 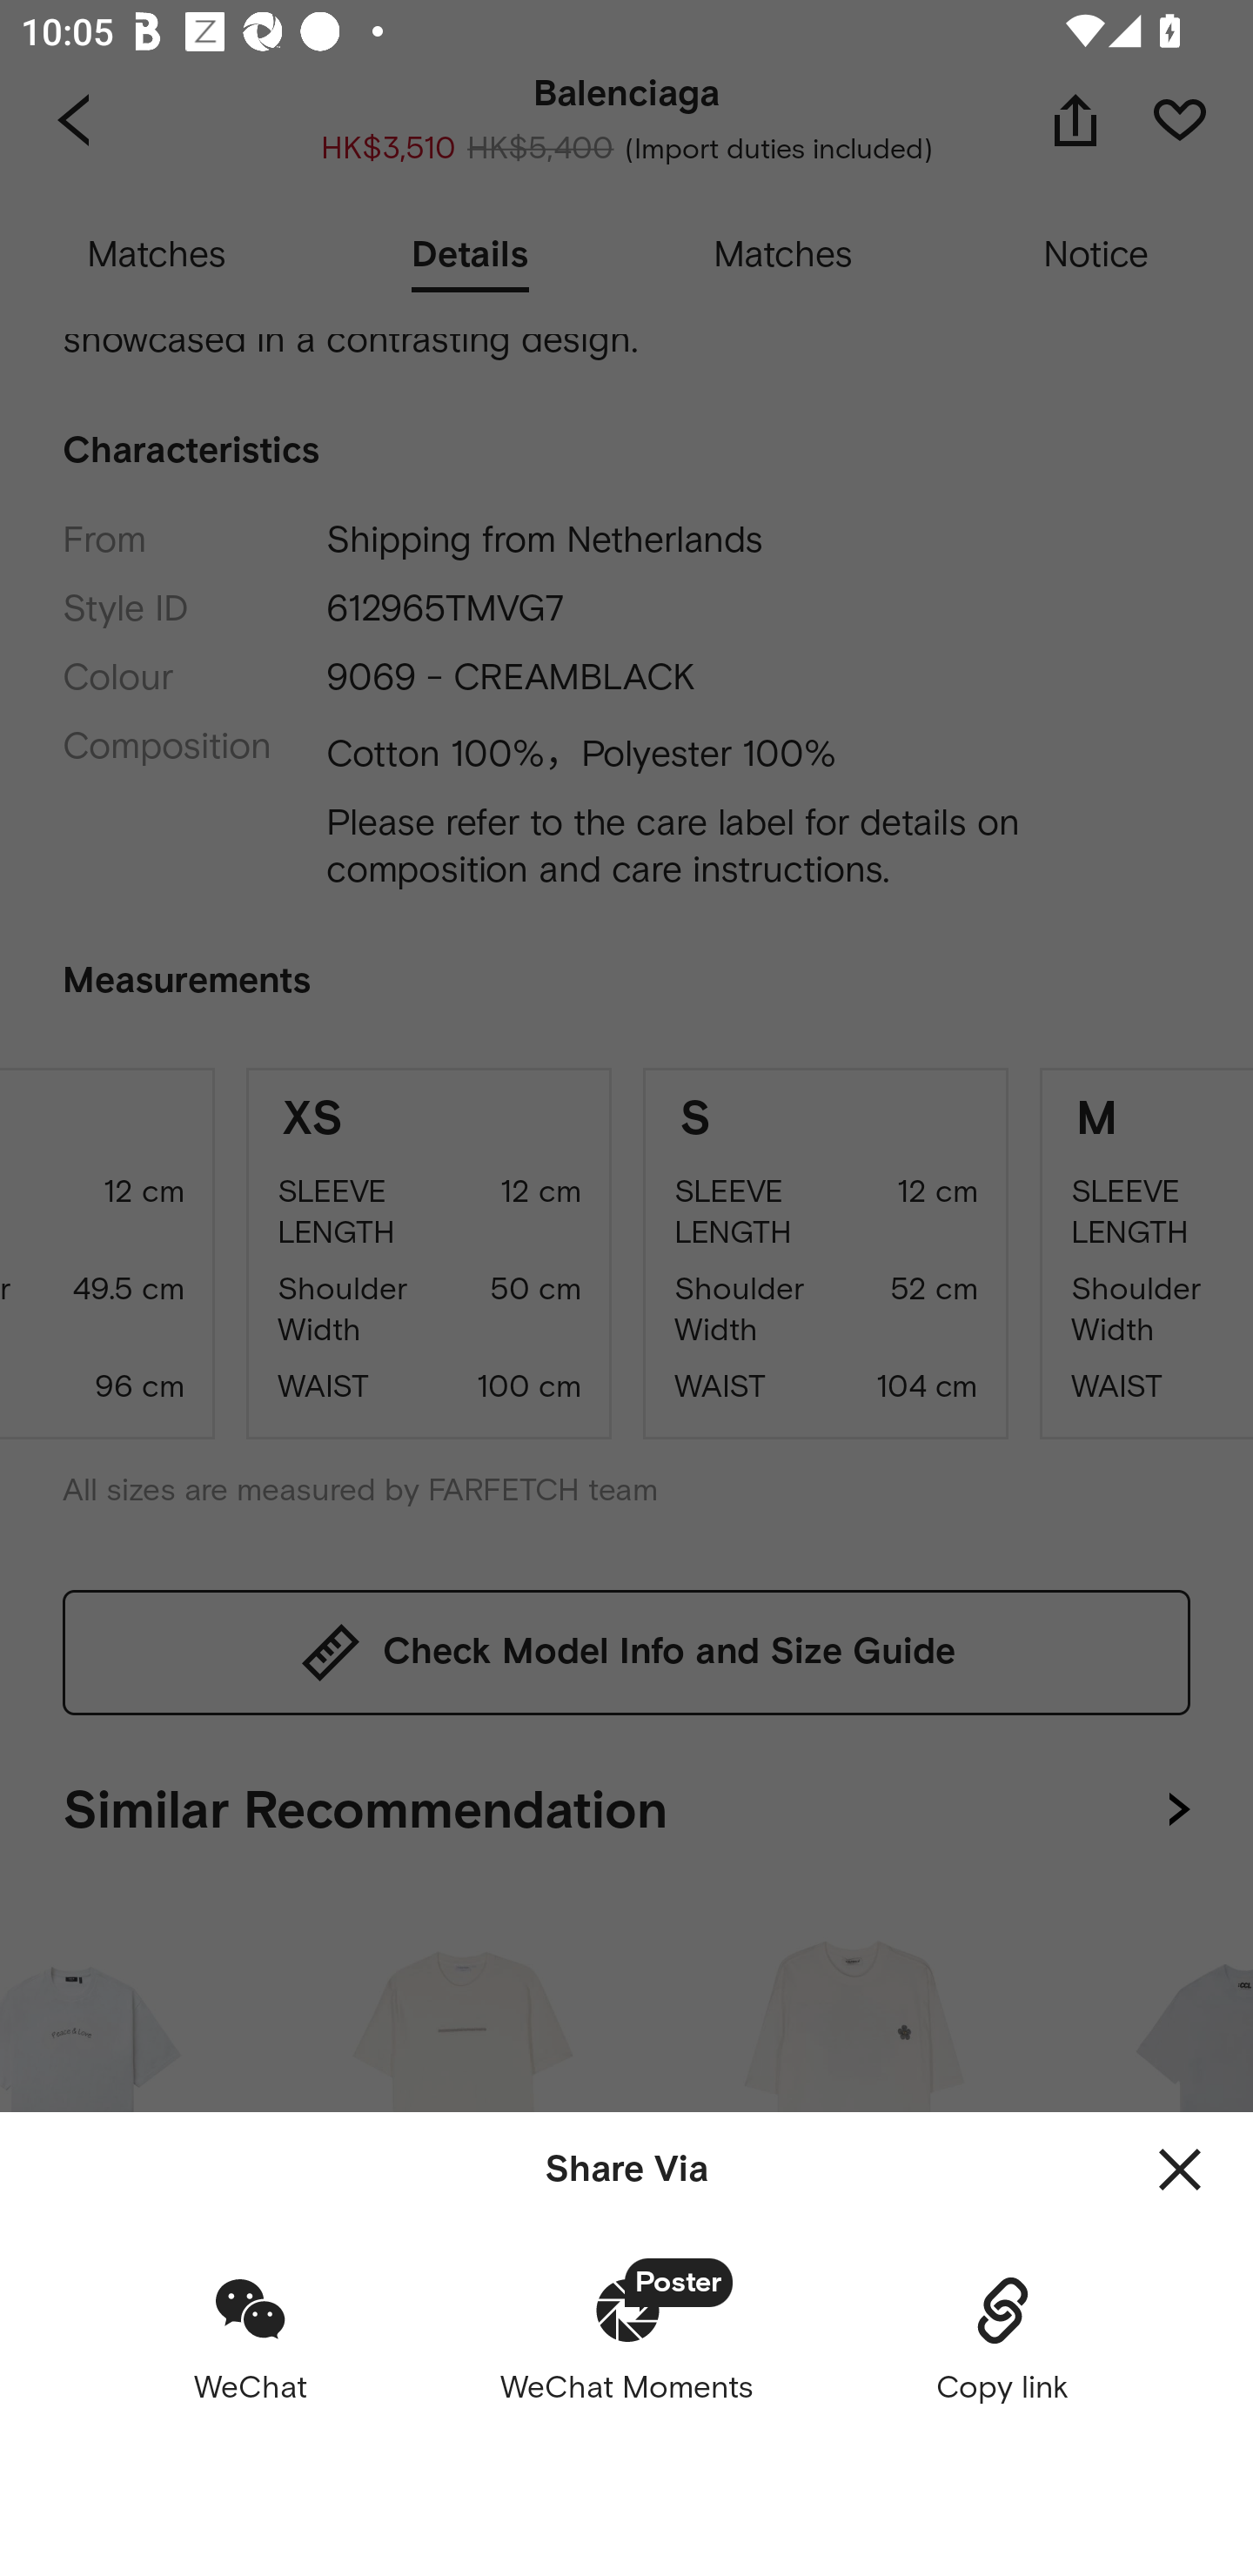 I want to click on WeChat Moments Poster, so click(x=626, y=2338).